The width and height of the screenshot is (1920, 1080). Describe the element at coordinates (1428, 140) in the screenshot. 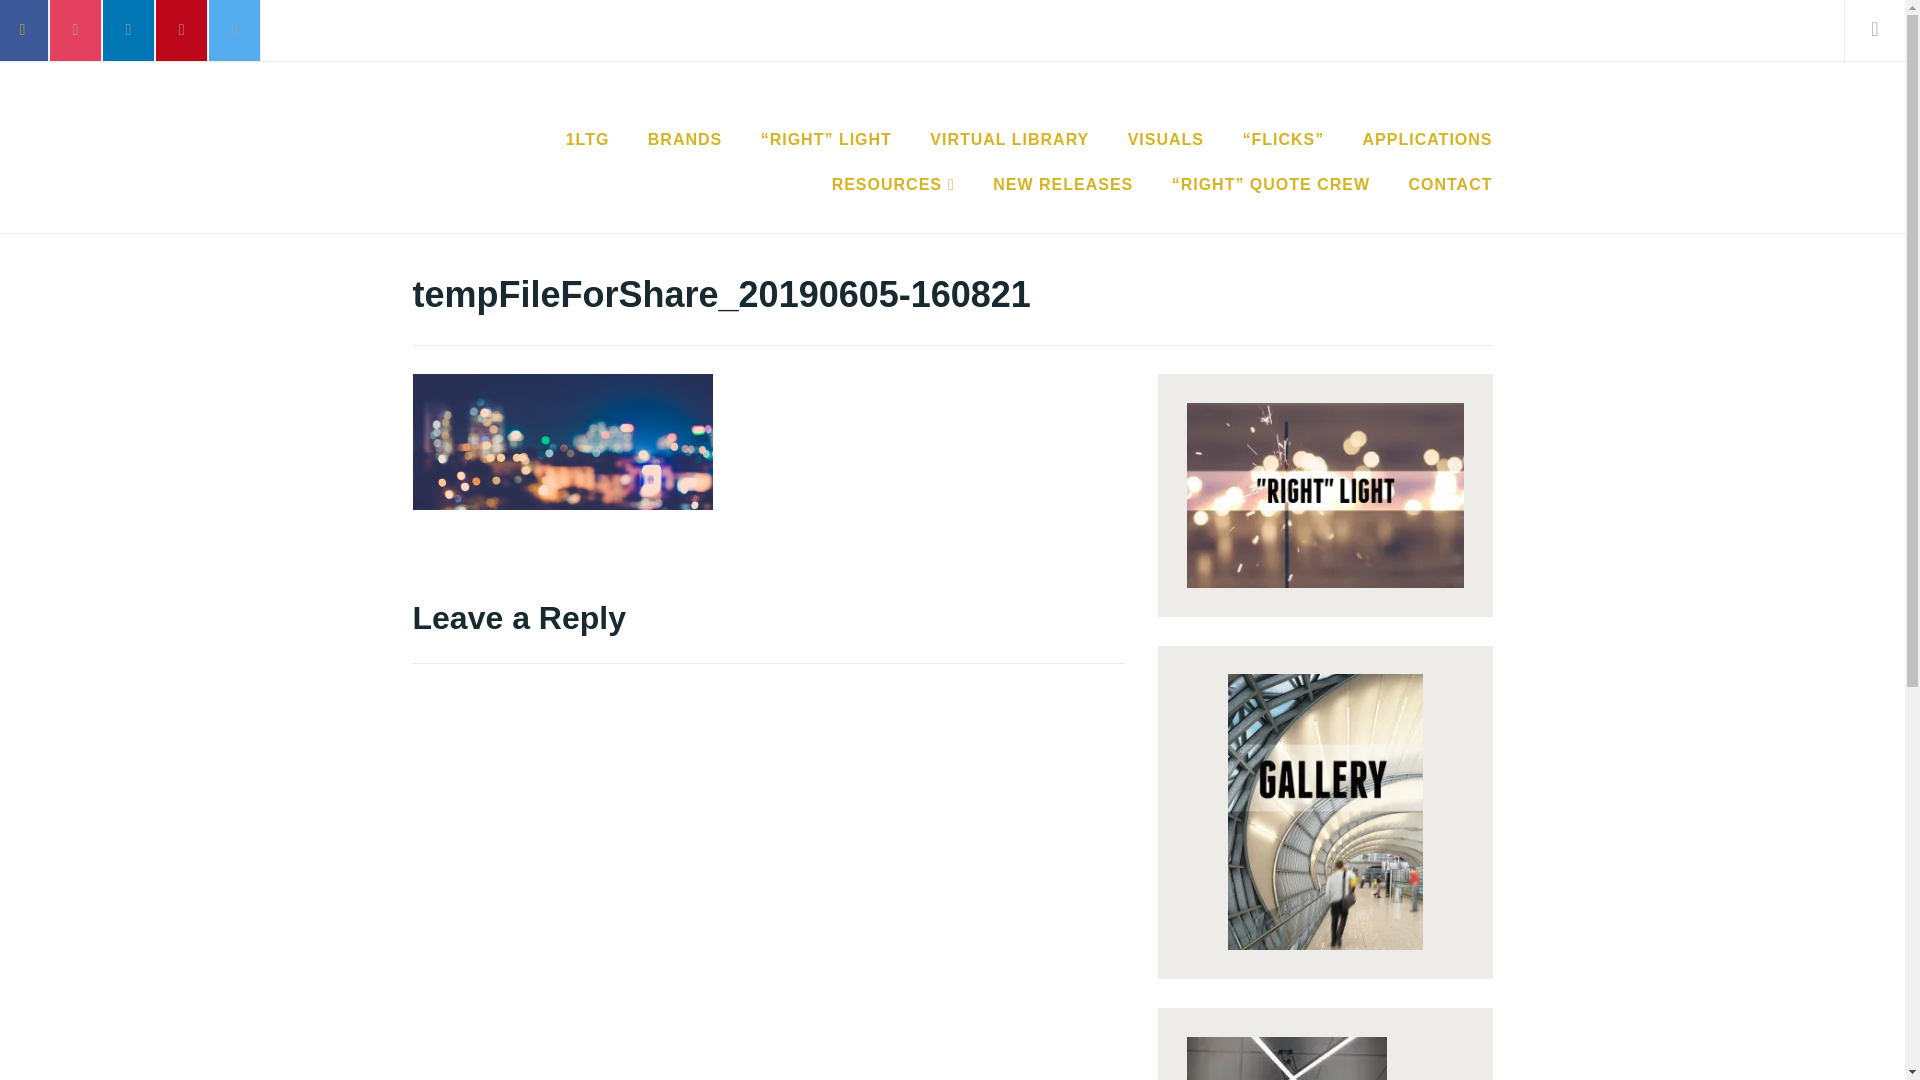

I see `APPLICATIONS` at that location.